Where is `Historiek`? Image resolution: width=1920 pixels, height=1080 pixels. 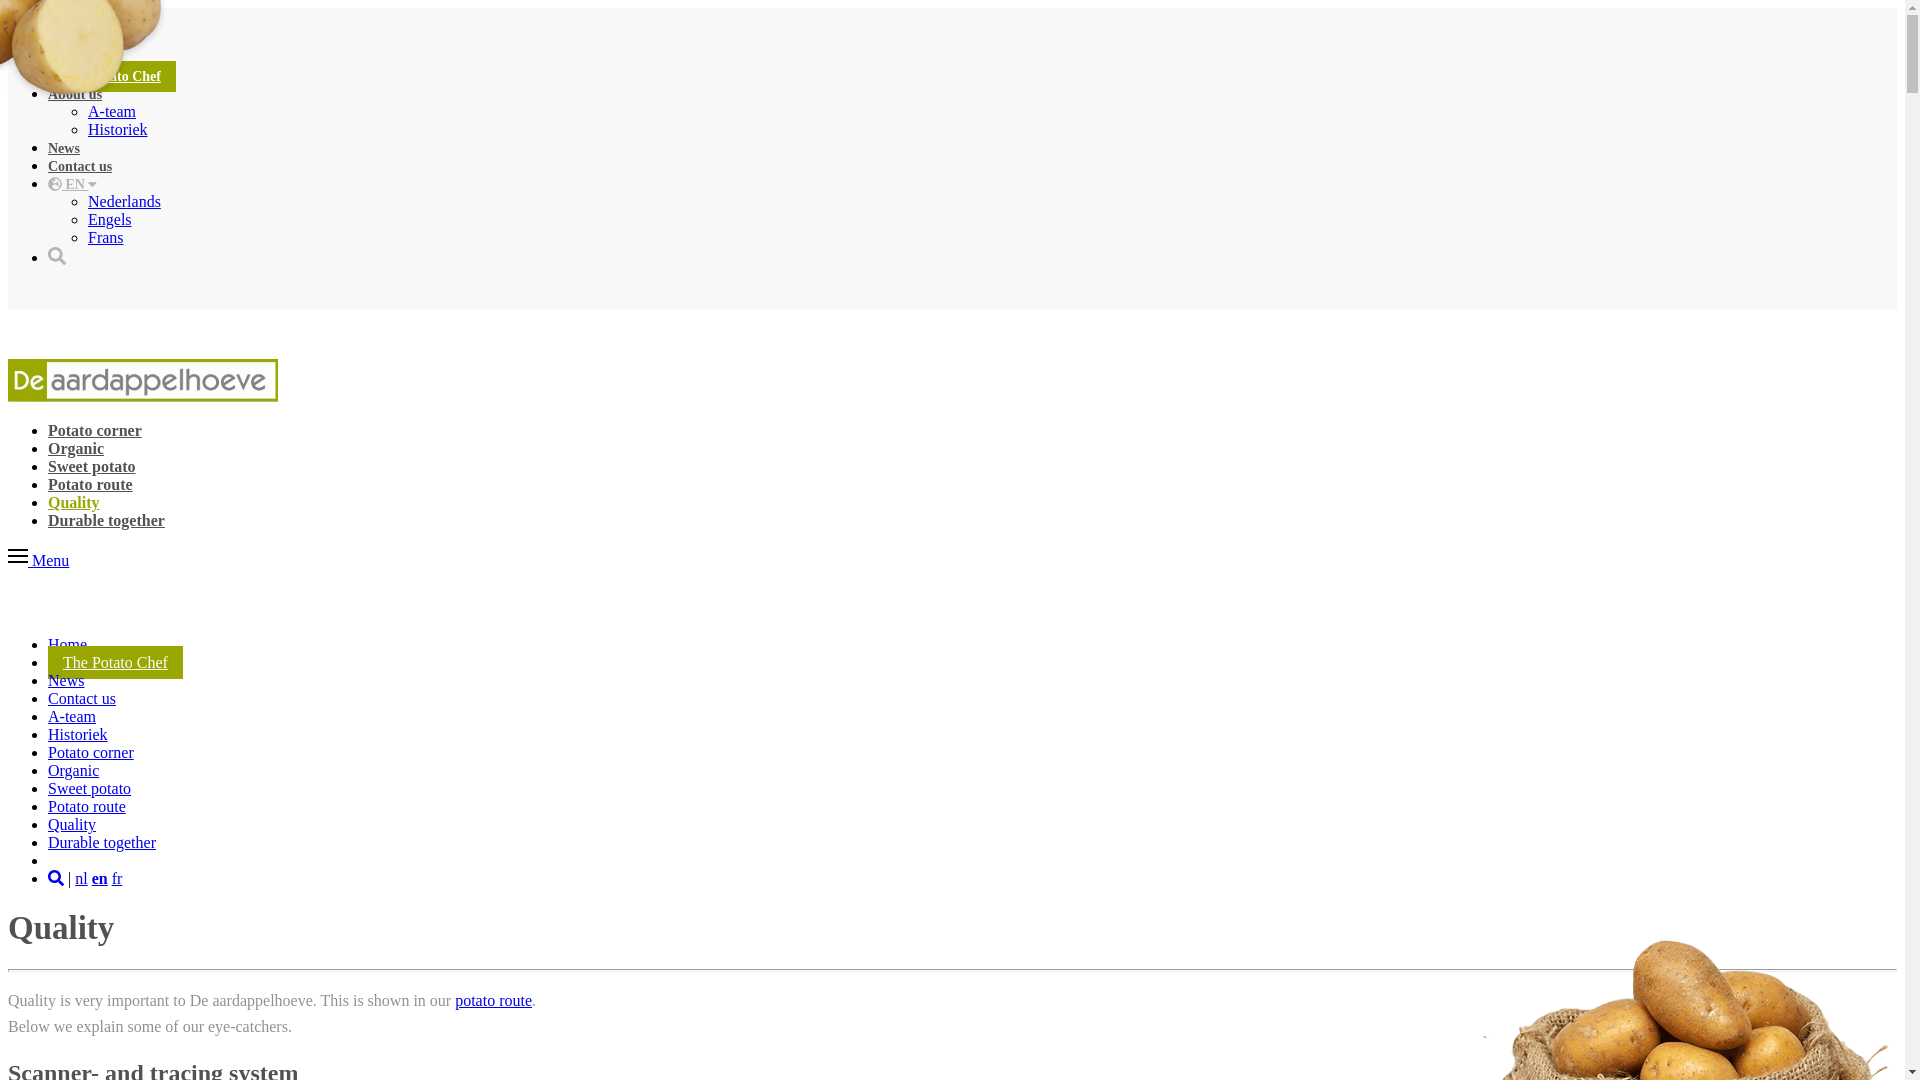
Historiek is located at coordinates (78, 734).